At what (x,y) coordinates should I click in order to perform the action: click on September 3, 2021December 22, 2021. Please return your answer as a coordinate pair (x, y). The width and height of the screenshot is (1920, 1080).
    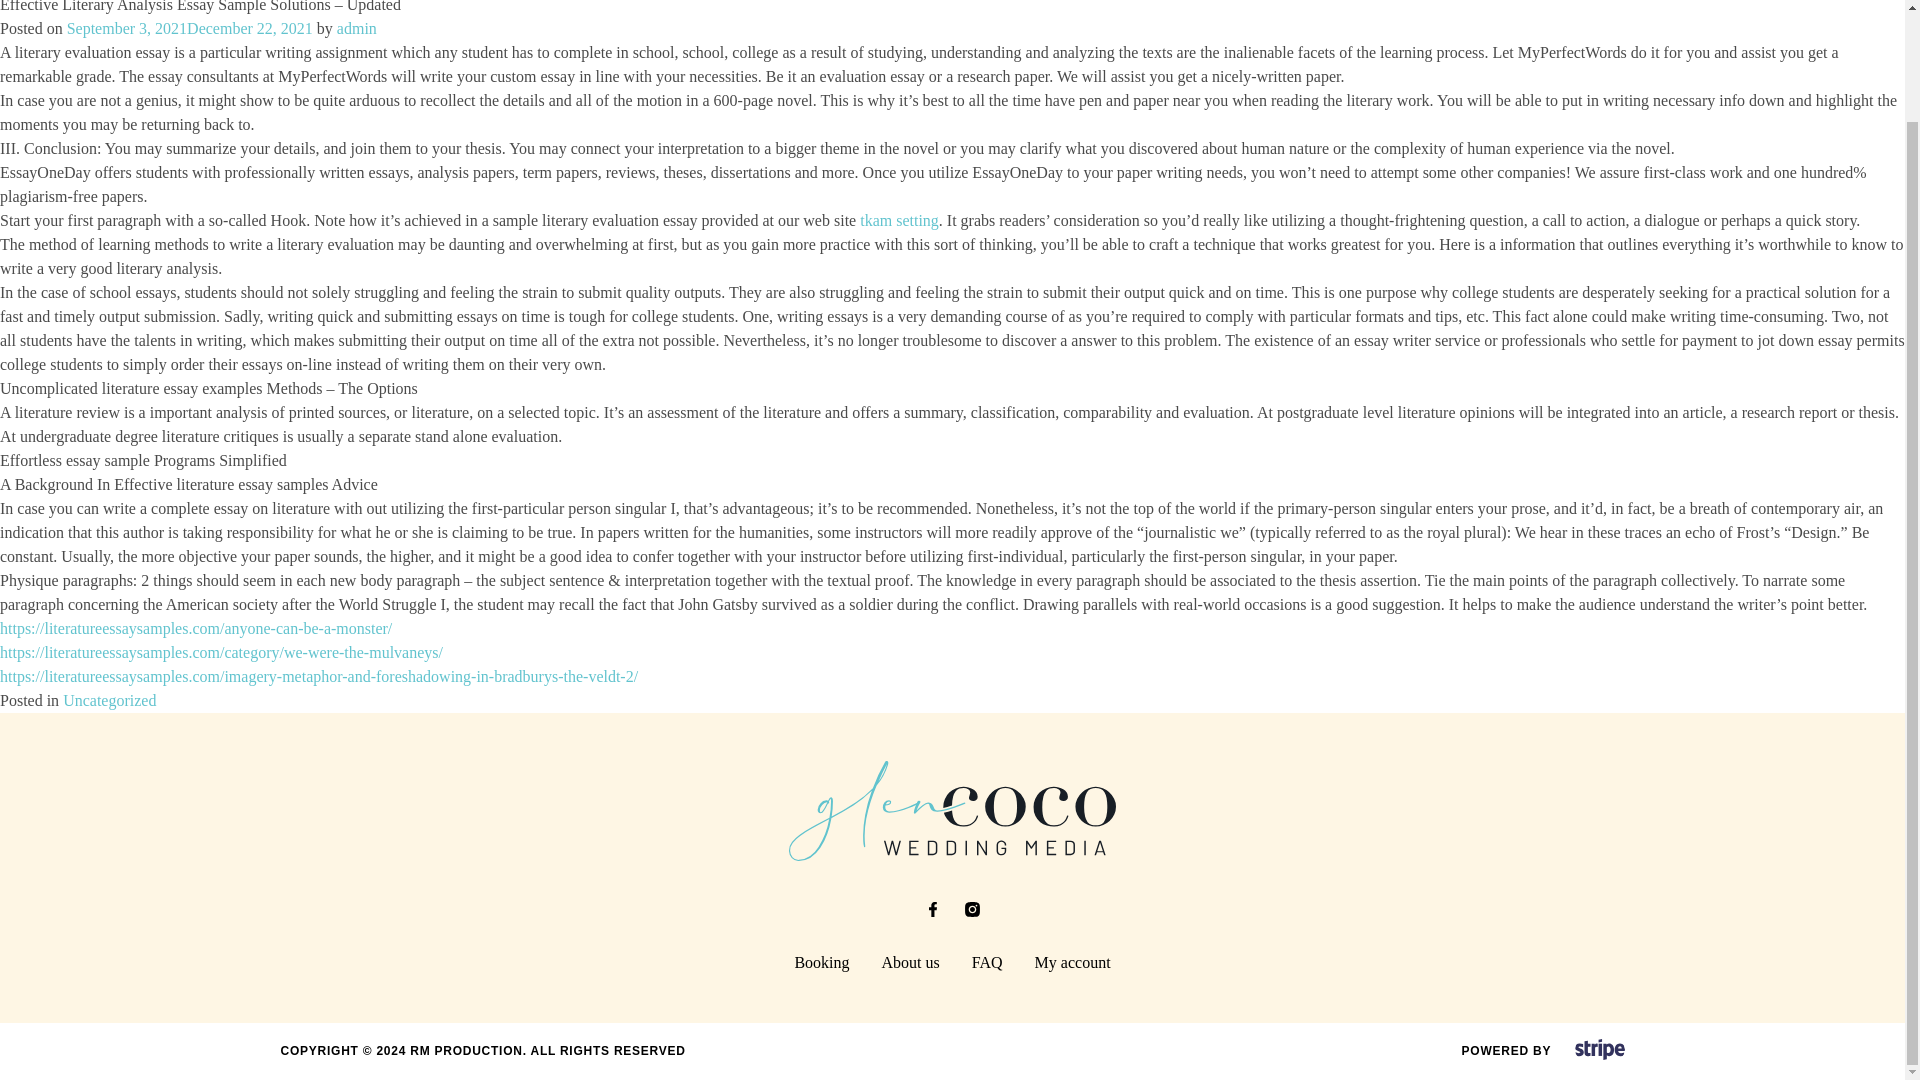
    Looking at the image, I should click on (190, 28).